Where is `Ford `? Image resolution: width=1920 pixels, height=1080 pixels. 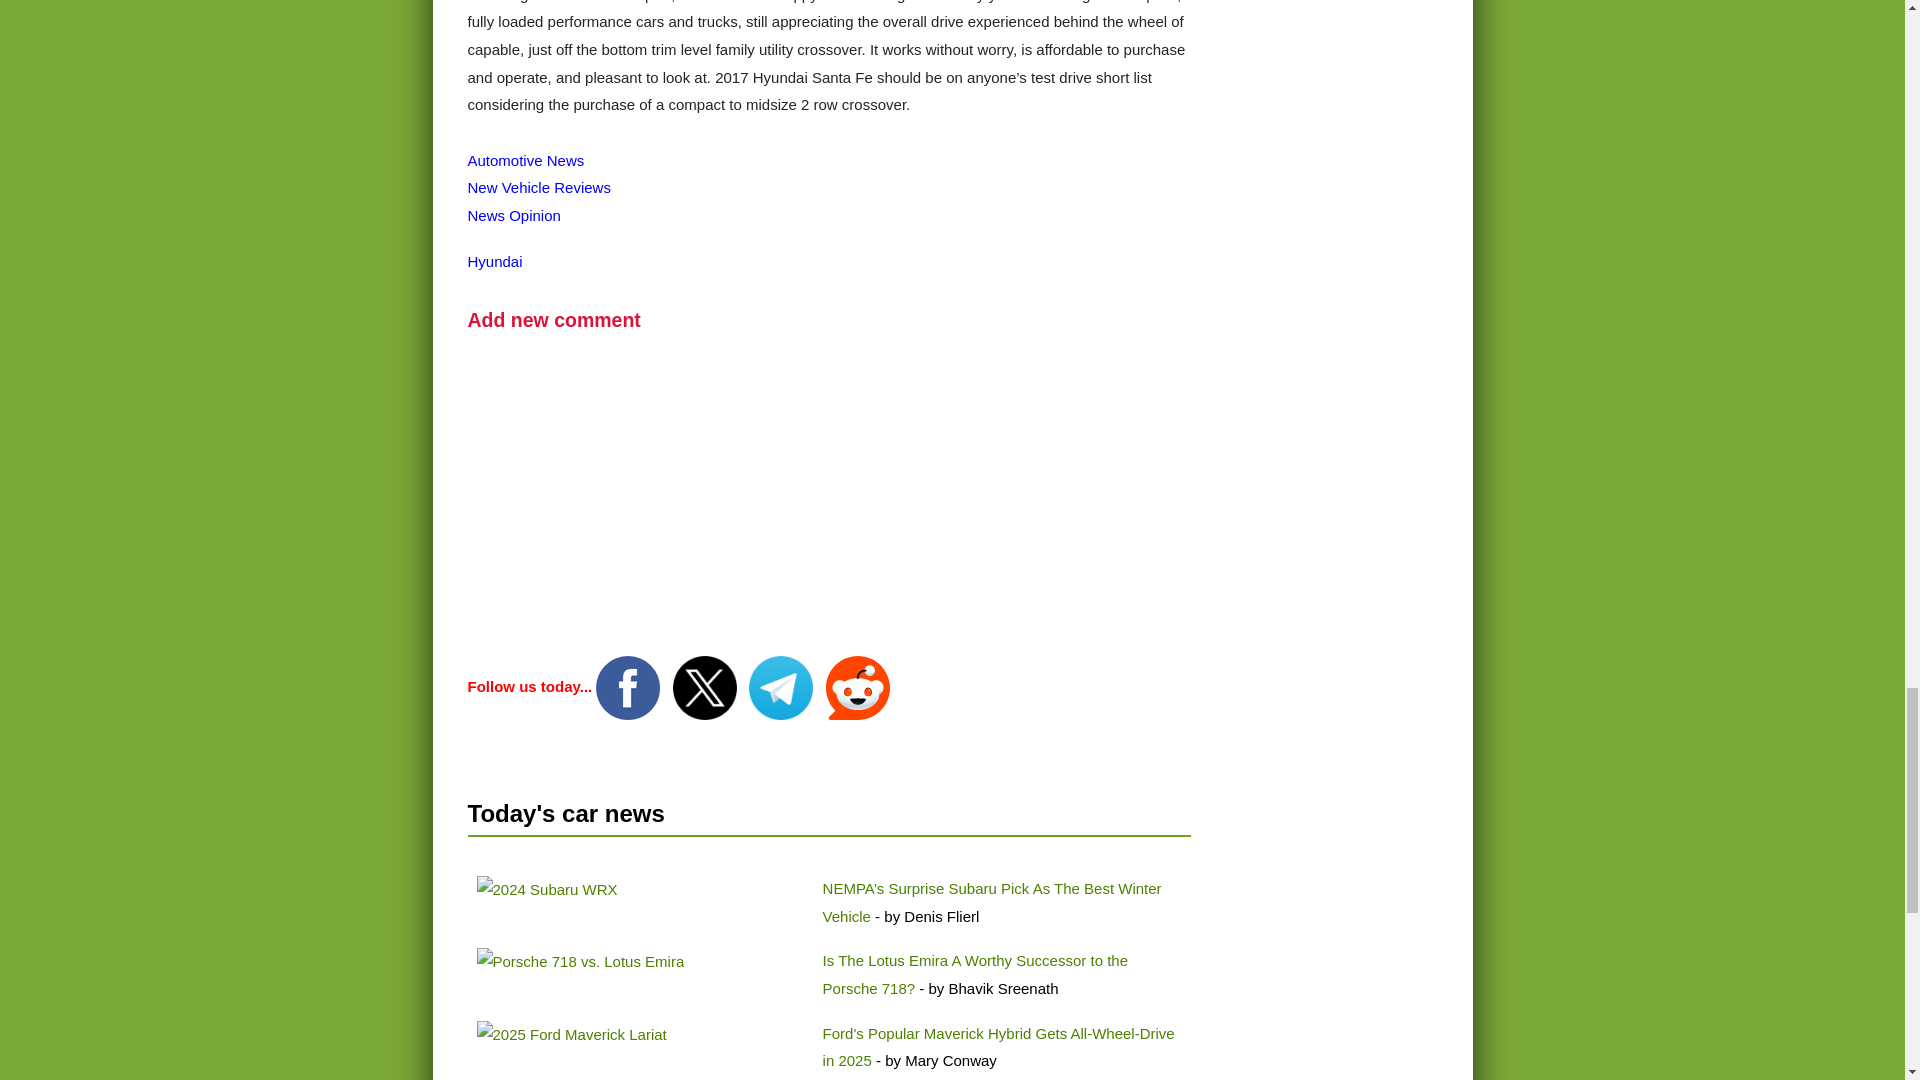
Ford  is located at coordinates (571, 1034).